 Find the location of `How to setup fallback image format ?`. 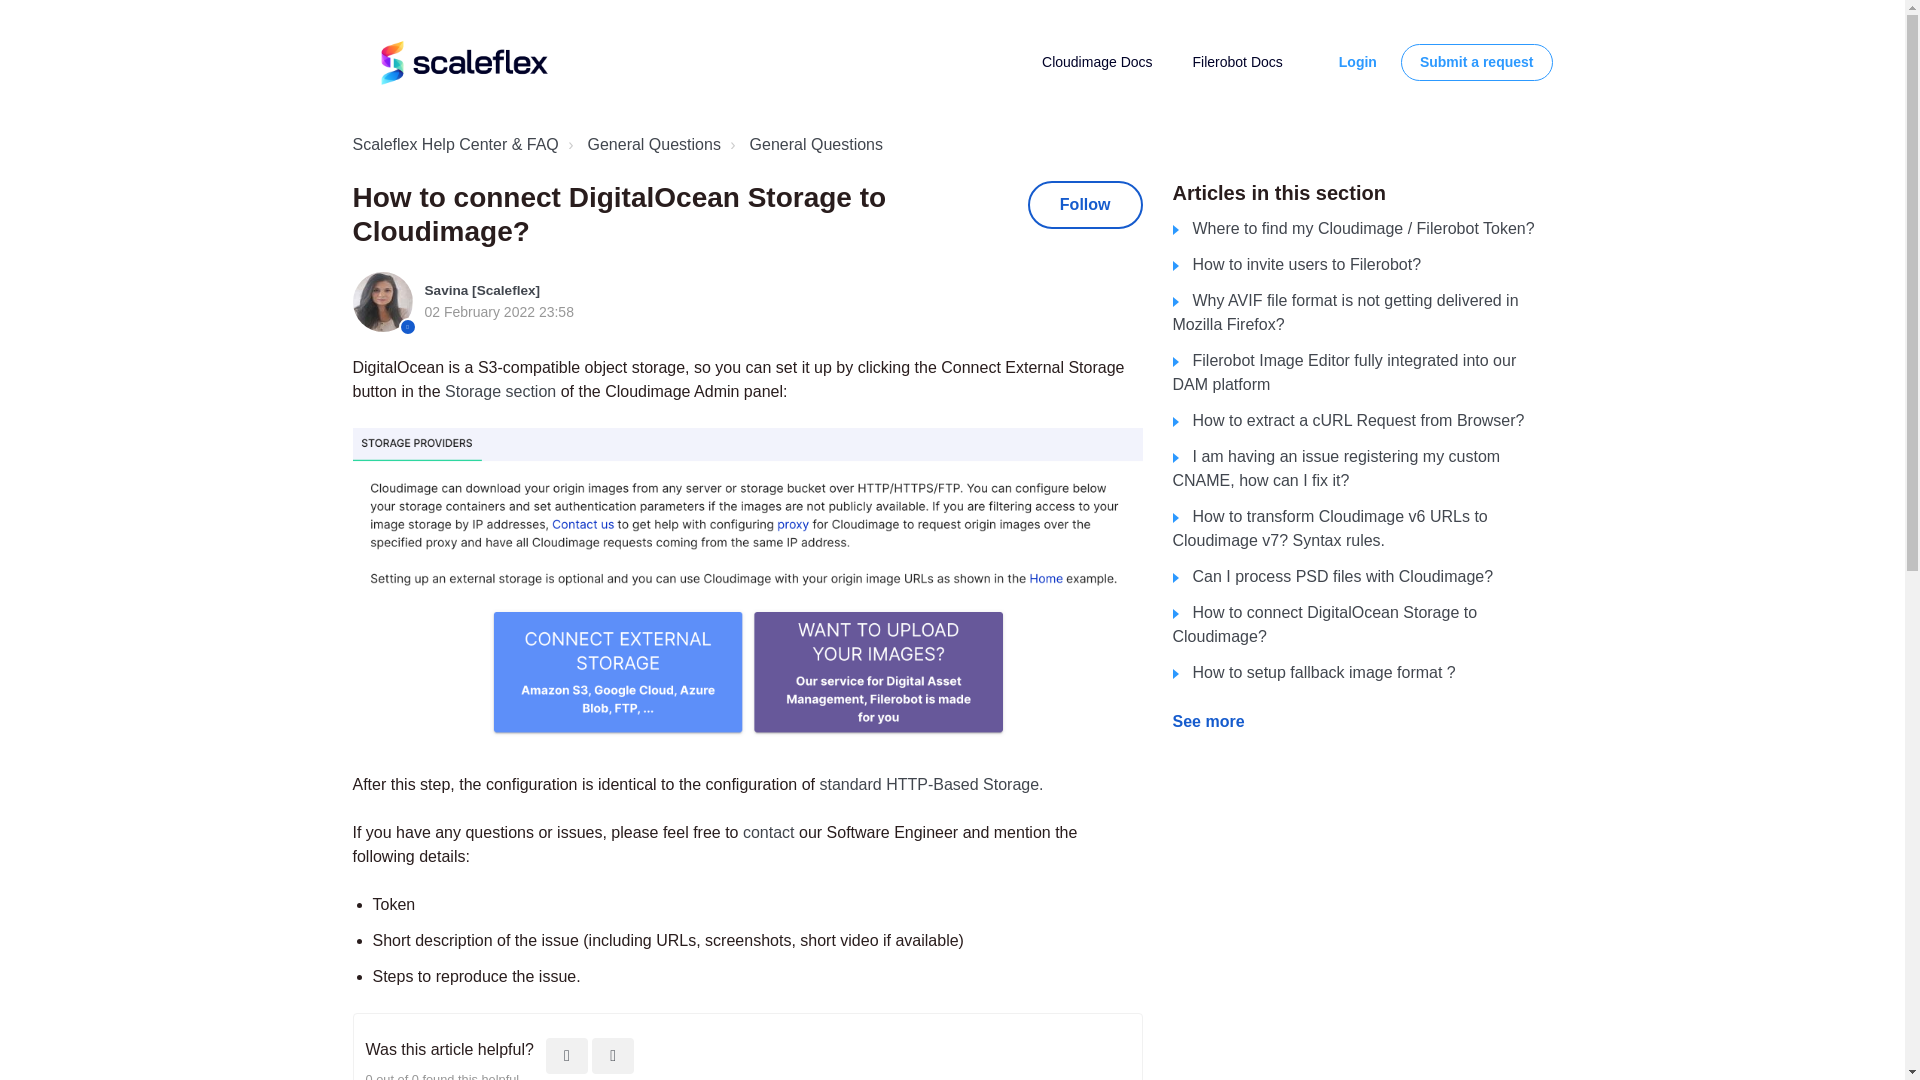

How to setup fallback image format ? is located at coordinates (1313, 672).